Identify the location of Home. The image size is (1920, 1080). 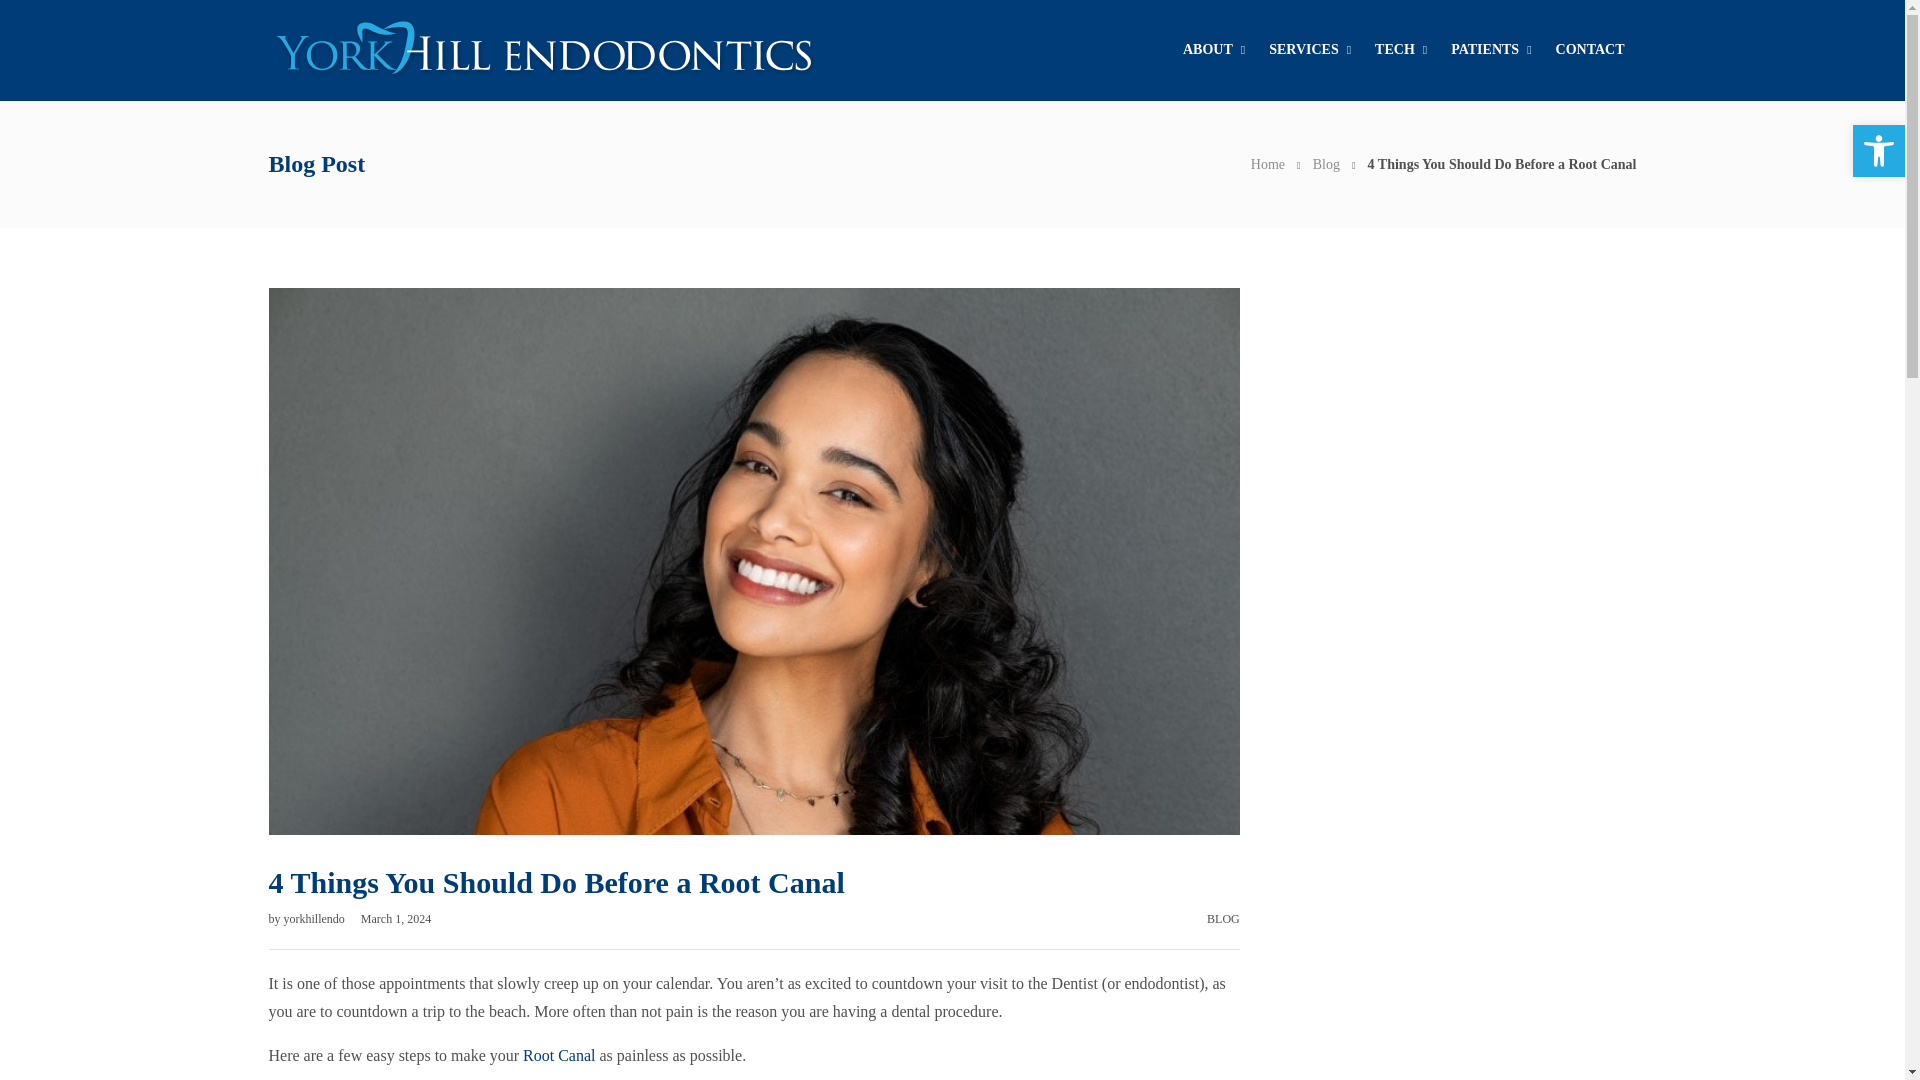
(1268, 162).